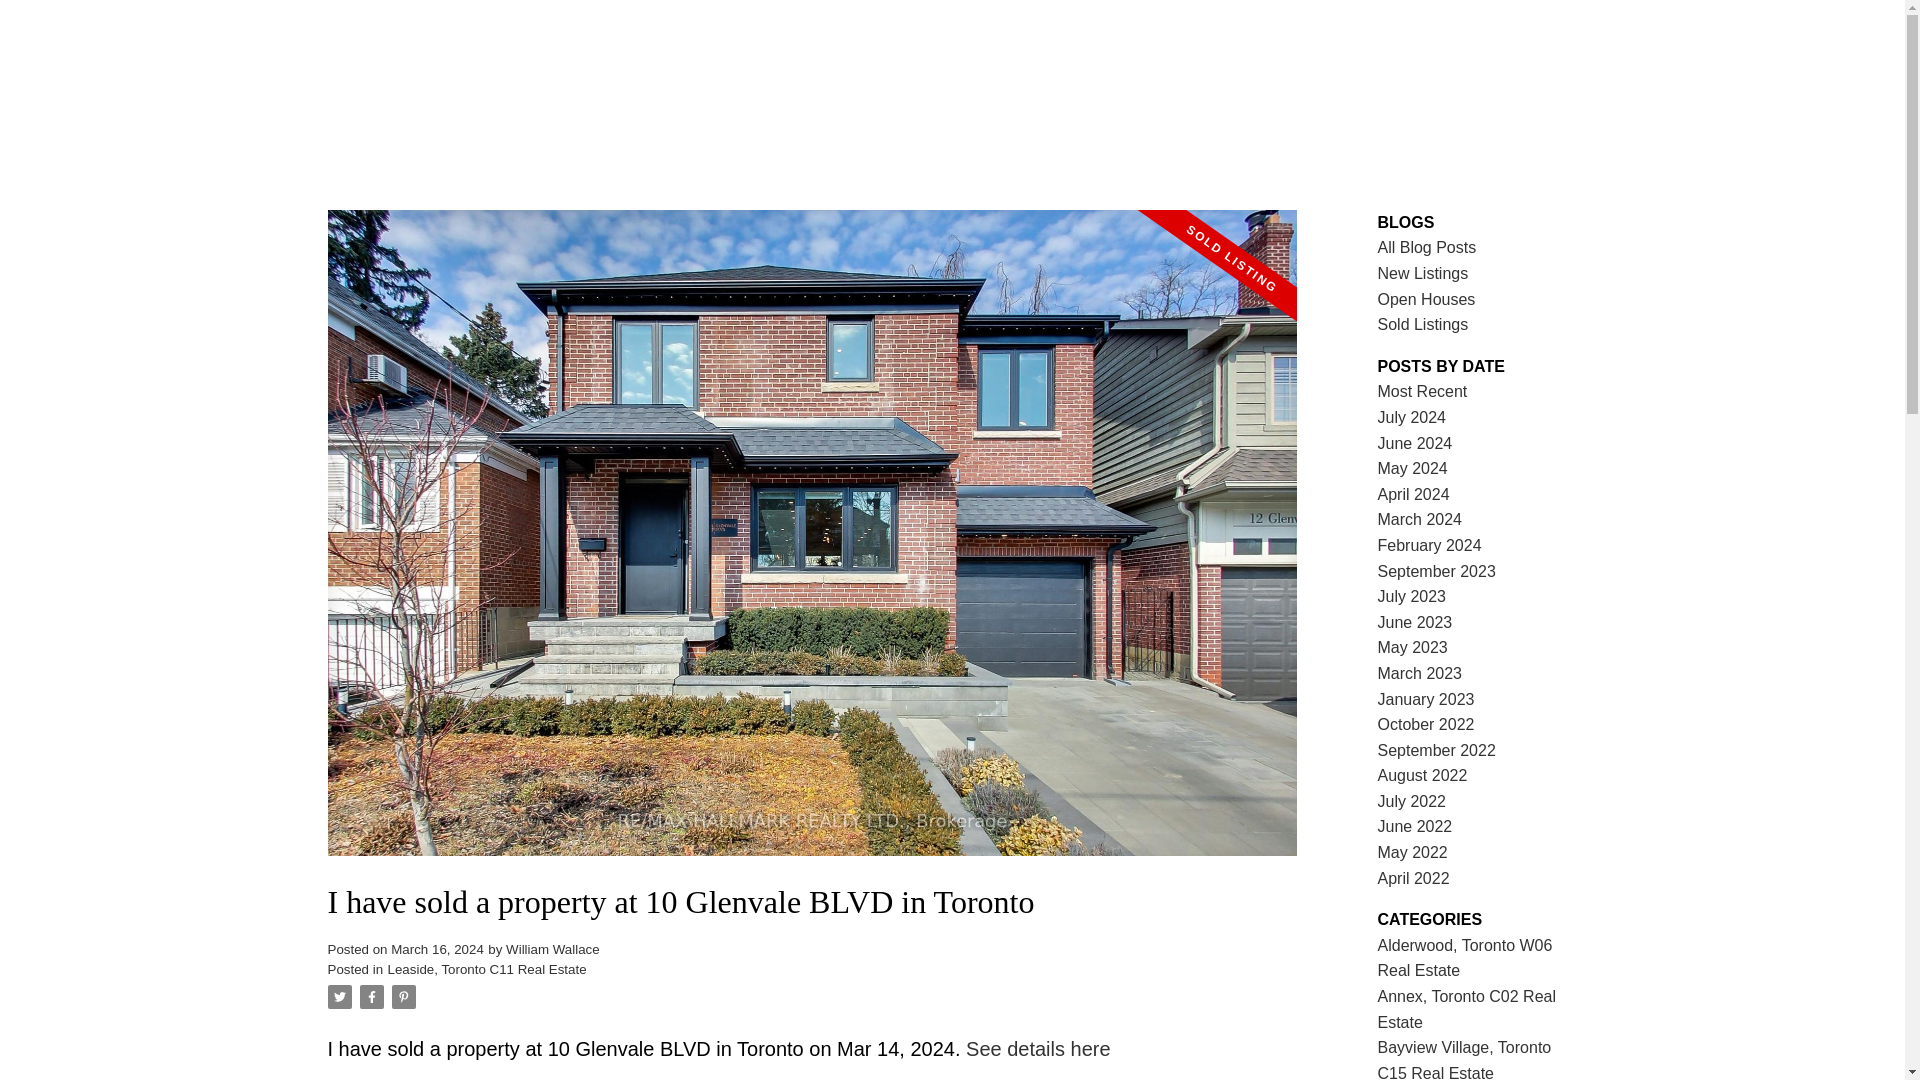 The image size is (1920, 1080). I want to click on September 2023, so click(1436, 570).